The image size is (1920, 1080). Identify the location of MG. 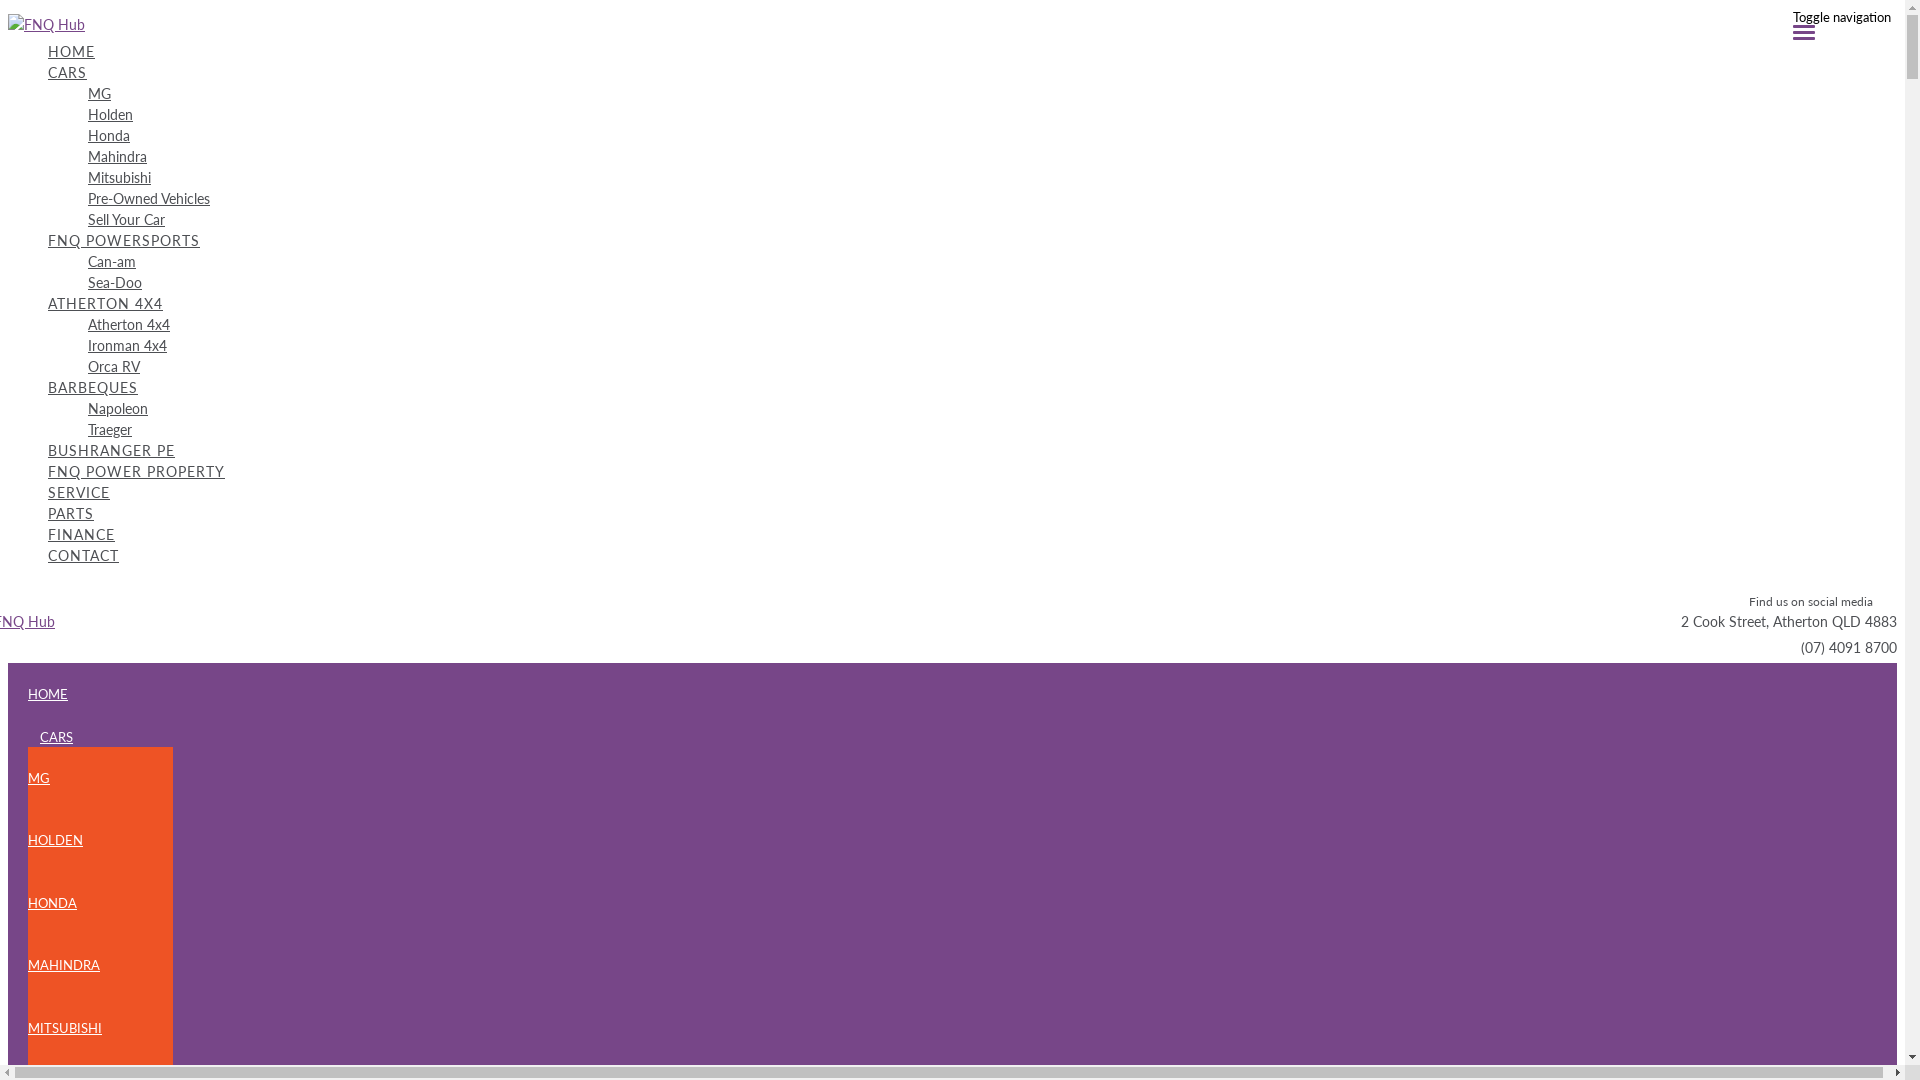
(100, 778).